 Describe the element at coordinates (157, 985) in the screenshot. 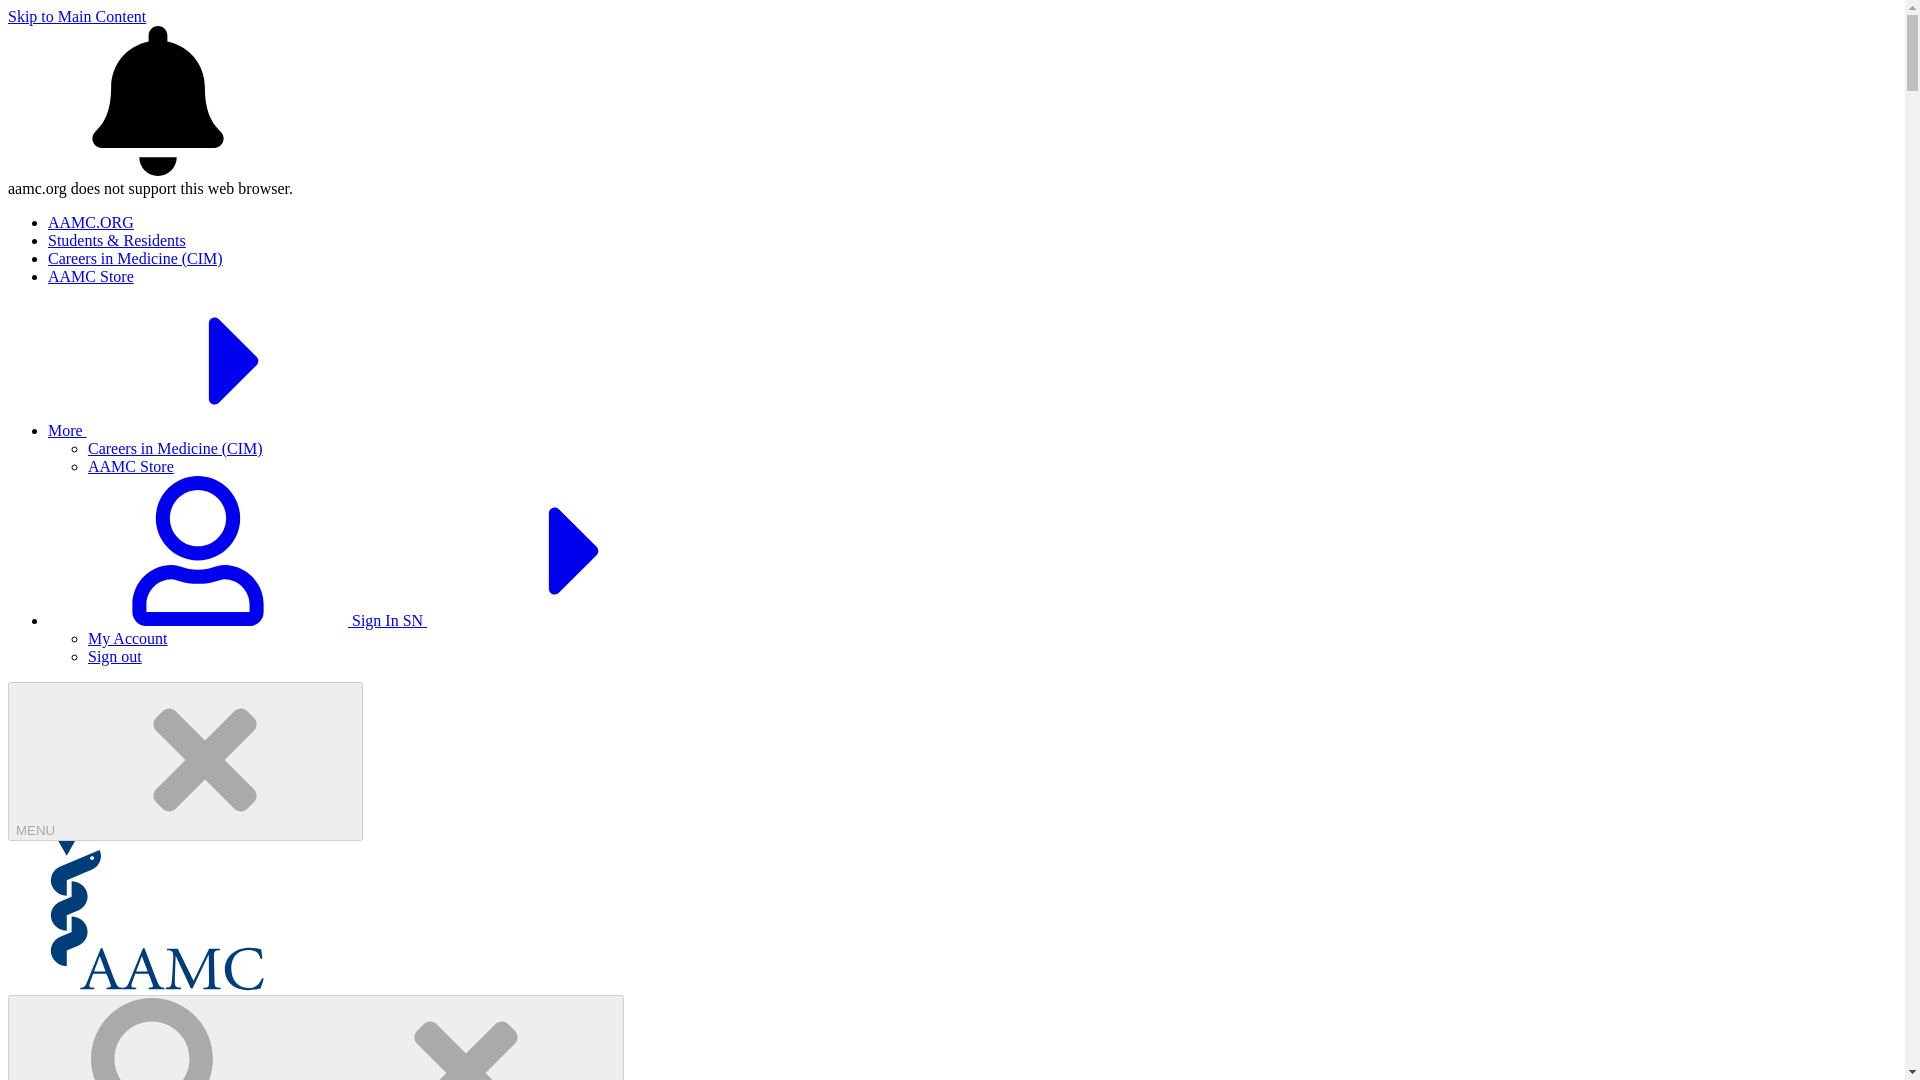

I see `AAMC` at that location.